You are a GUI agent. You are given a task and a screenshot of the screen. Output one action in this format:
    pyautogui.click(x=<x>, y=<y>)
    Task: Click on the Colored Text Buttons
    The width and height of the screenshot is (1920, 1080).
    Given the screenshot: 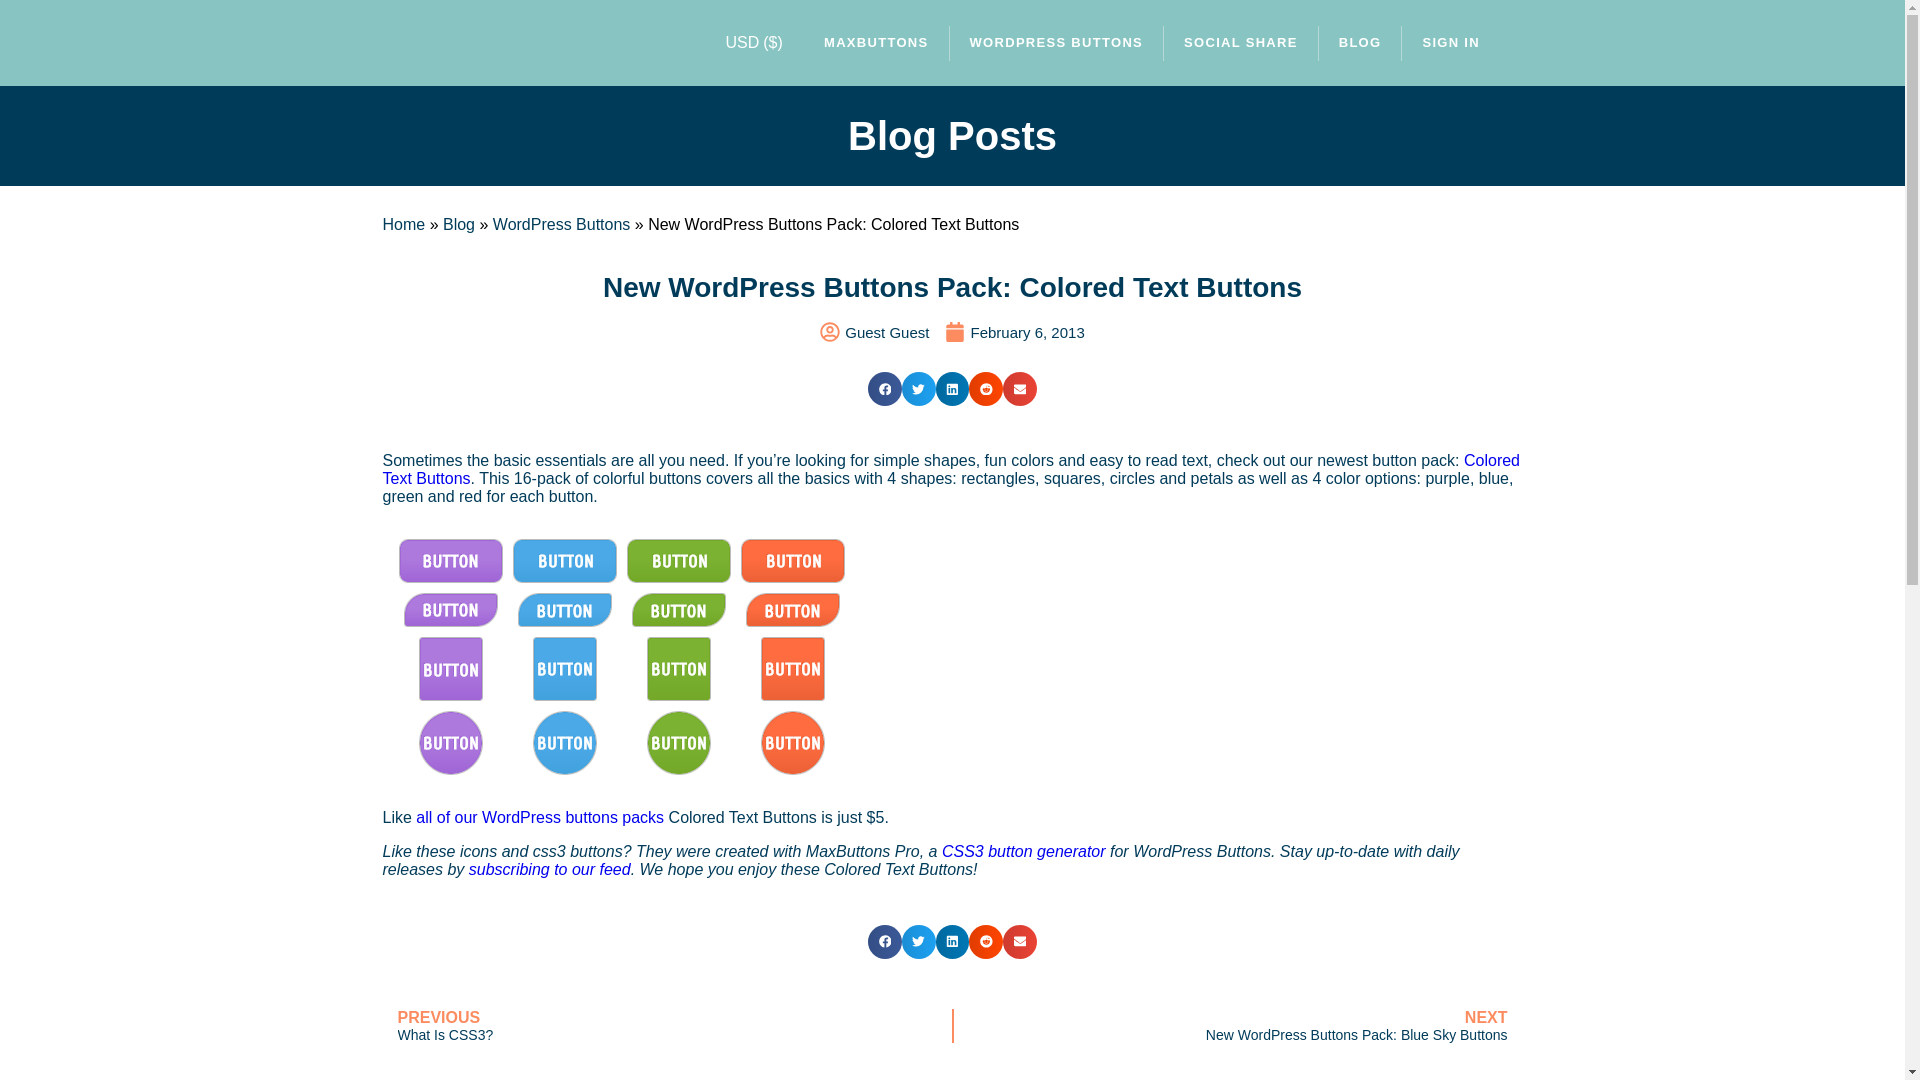 What is the action you would take?
    pyautogui.click(x=951, y=470)
    